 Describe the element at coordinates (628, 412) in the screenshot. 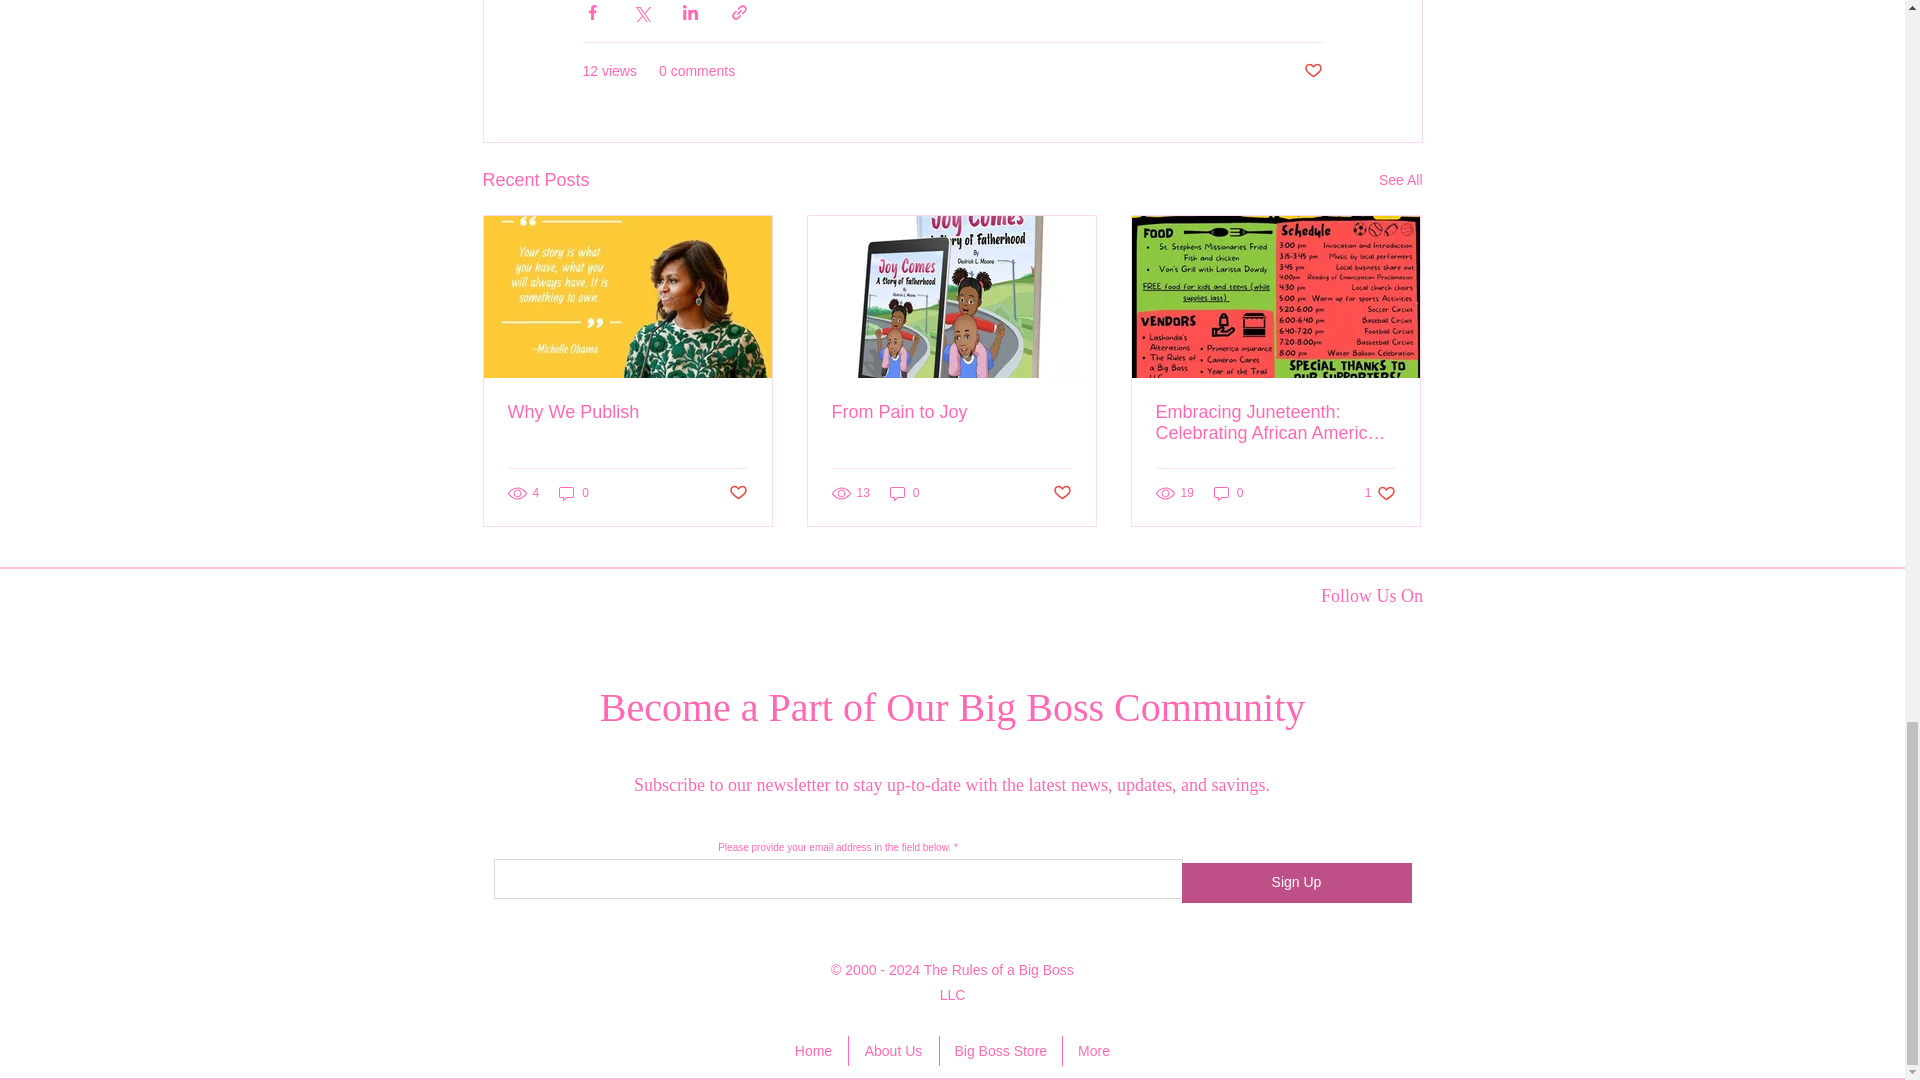

I see `Why We Publish` at that location.